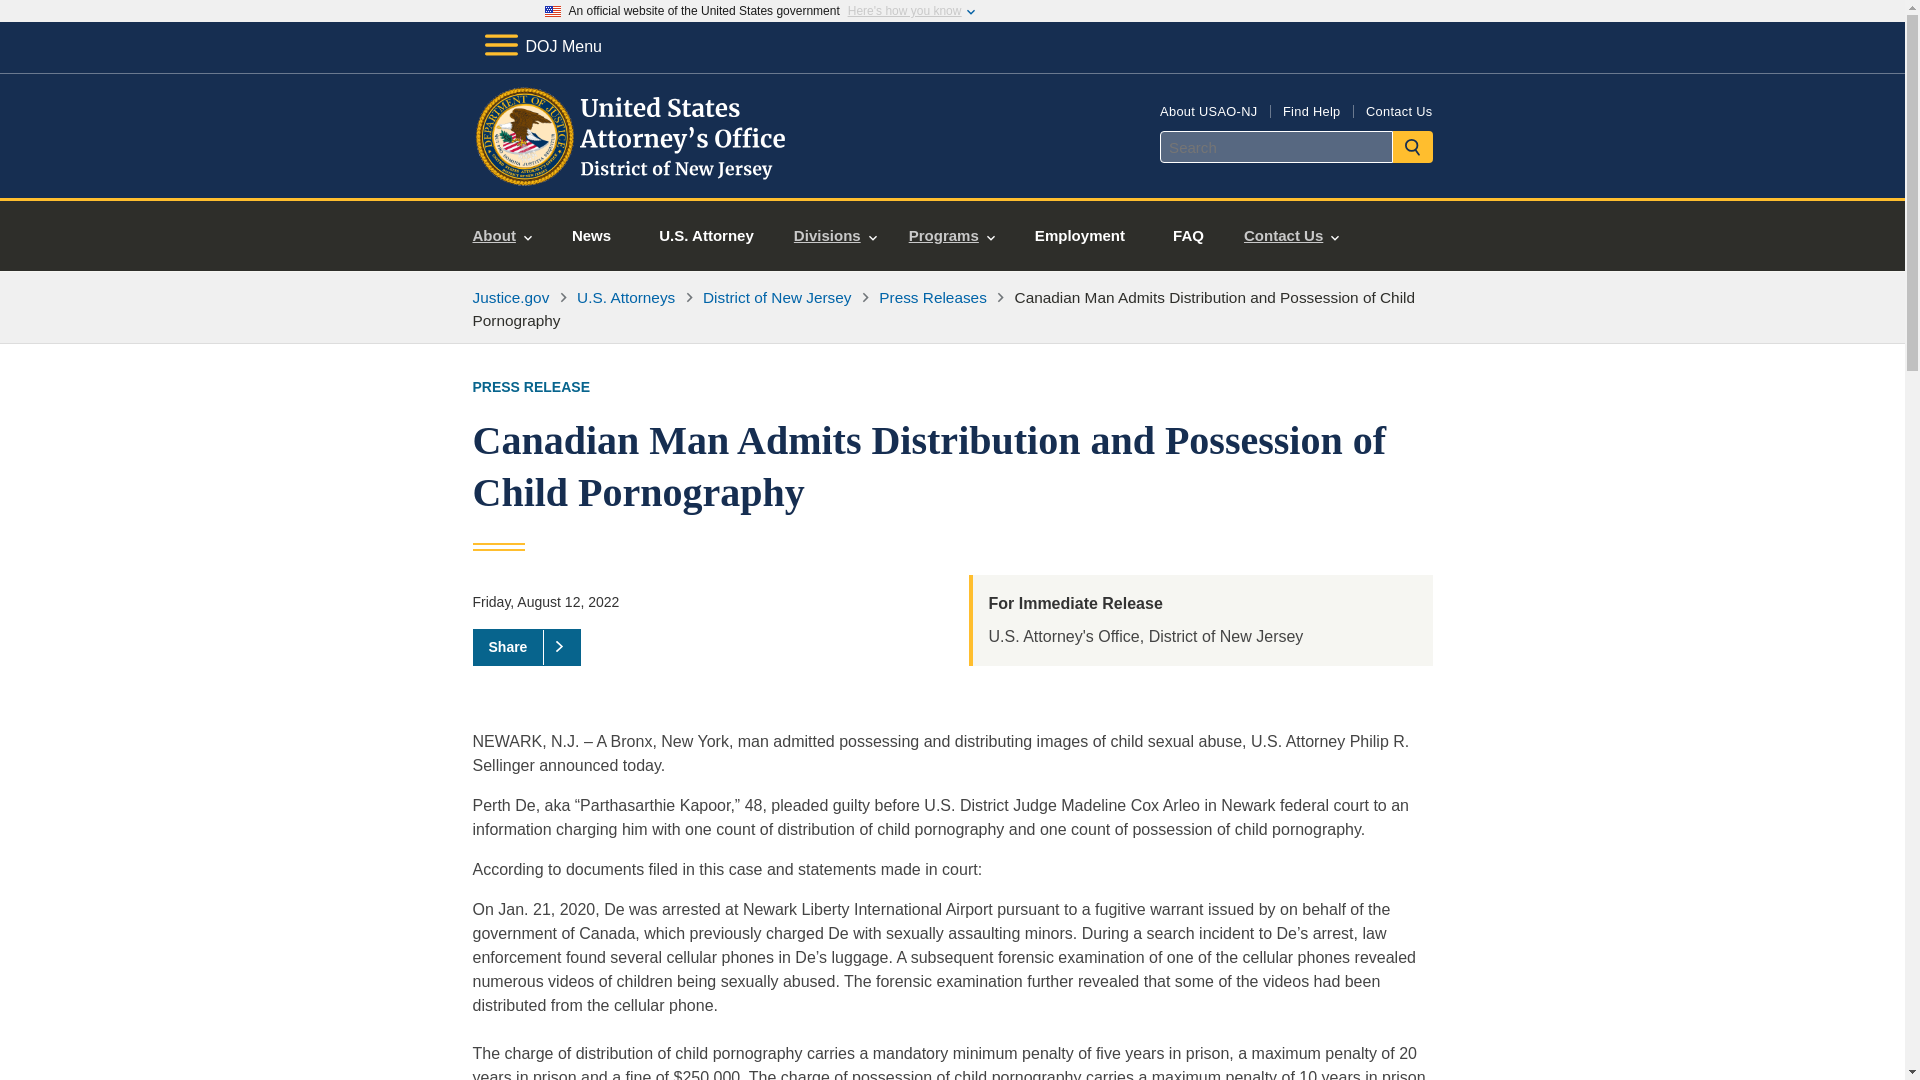  Describe the element at coordinates (1311, 110) in the screenshot. I see `Find Help` at that location.